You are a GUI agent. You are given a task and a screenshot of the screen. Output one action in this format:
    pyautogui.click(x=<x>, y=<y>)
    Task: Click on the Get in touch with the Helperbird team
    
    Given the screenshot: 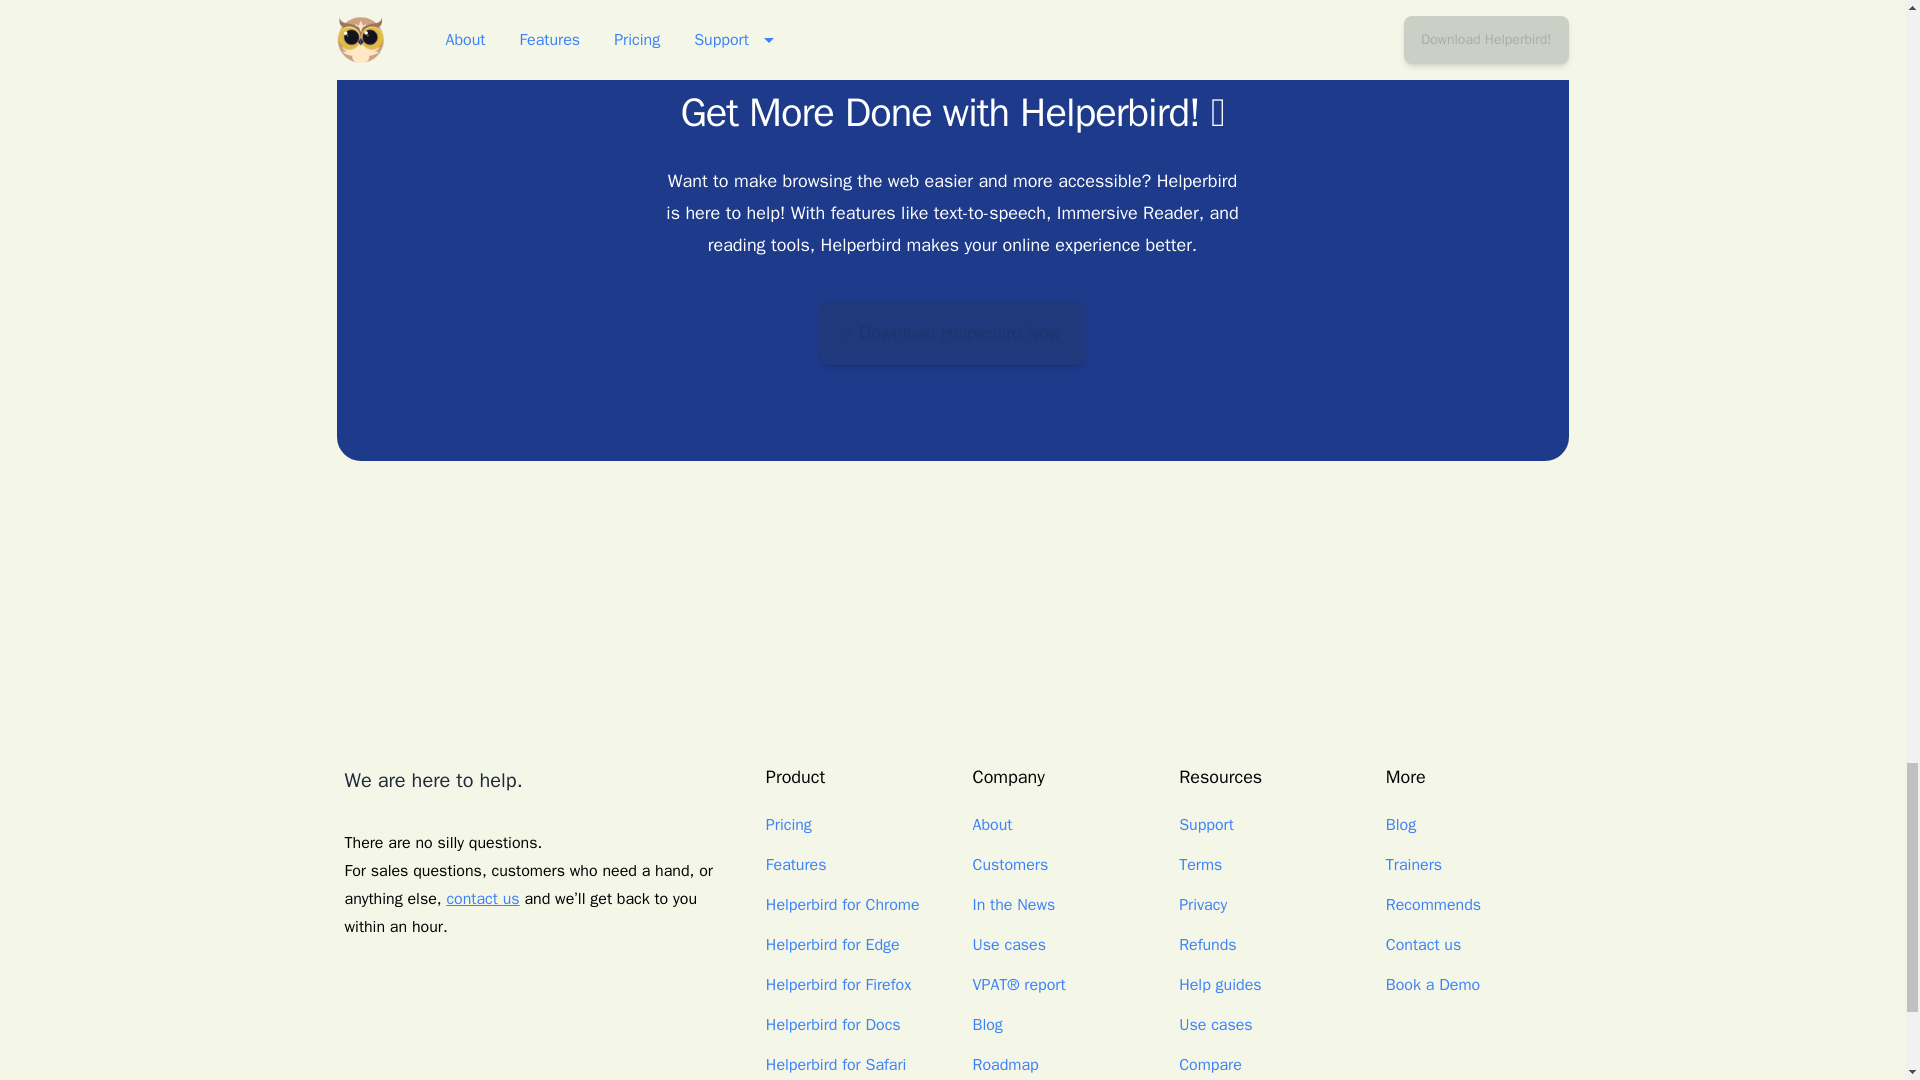 What is the action you would take?
    pyautogui.click(x=482, y=898)
    